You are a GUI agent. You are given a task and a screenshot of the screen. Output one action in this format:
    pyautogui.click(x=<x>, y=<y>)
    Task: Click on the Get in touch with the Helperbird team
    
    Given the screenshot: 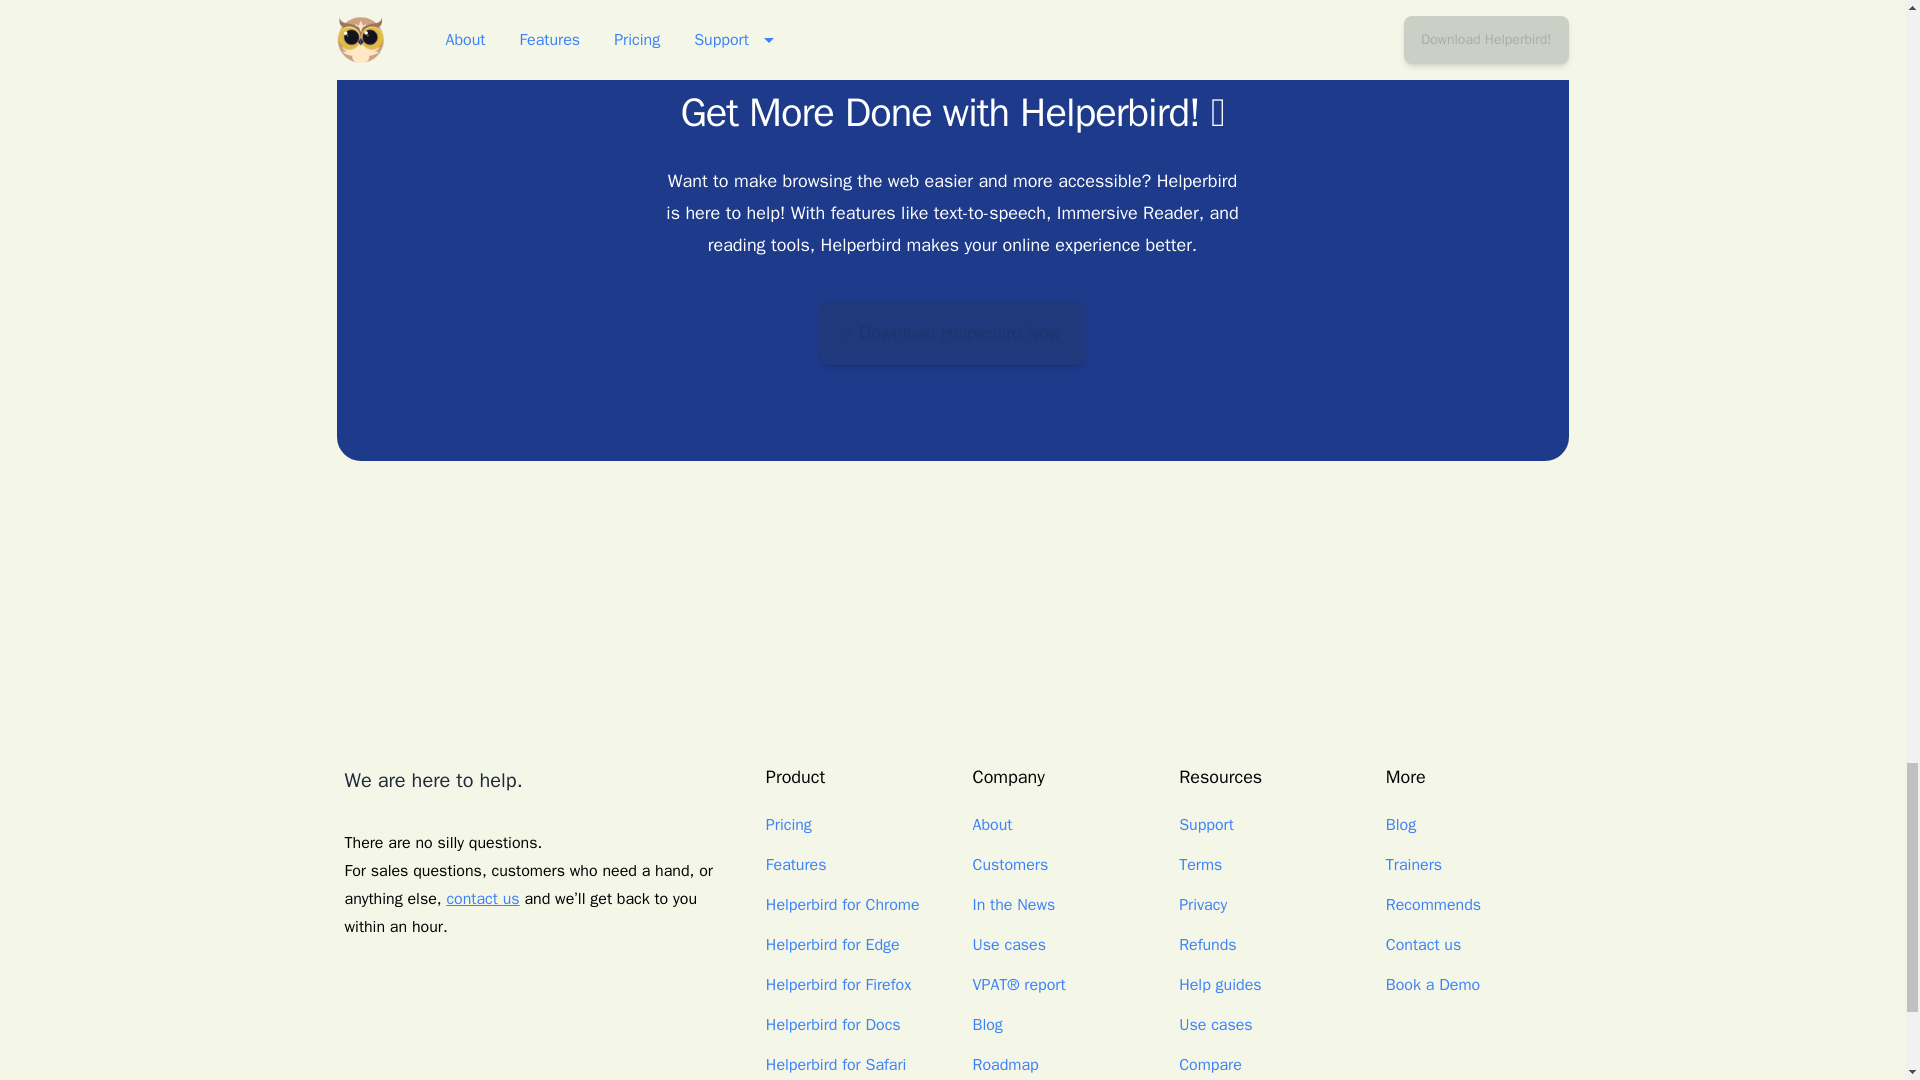 What is the action you would take?
    pyautogui.click(x=482, y=898)
    